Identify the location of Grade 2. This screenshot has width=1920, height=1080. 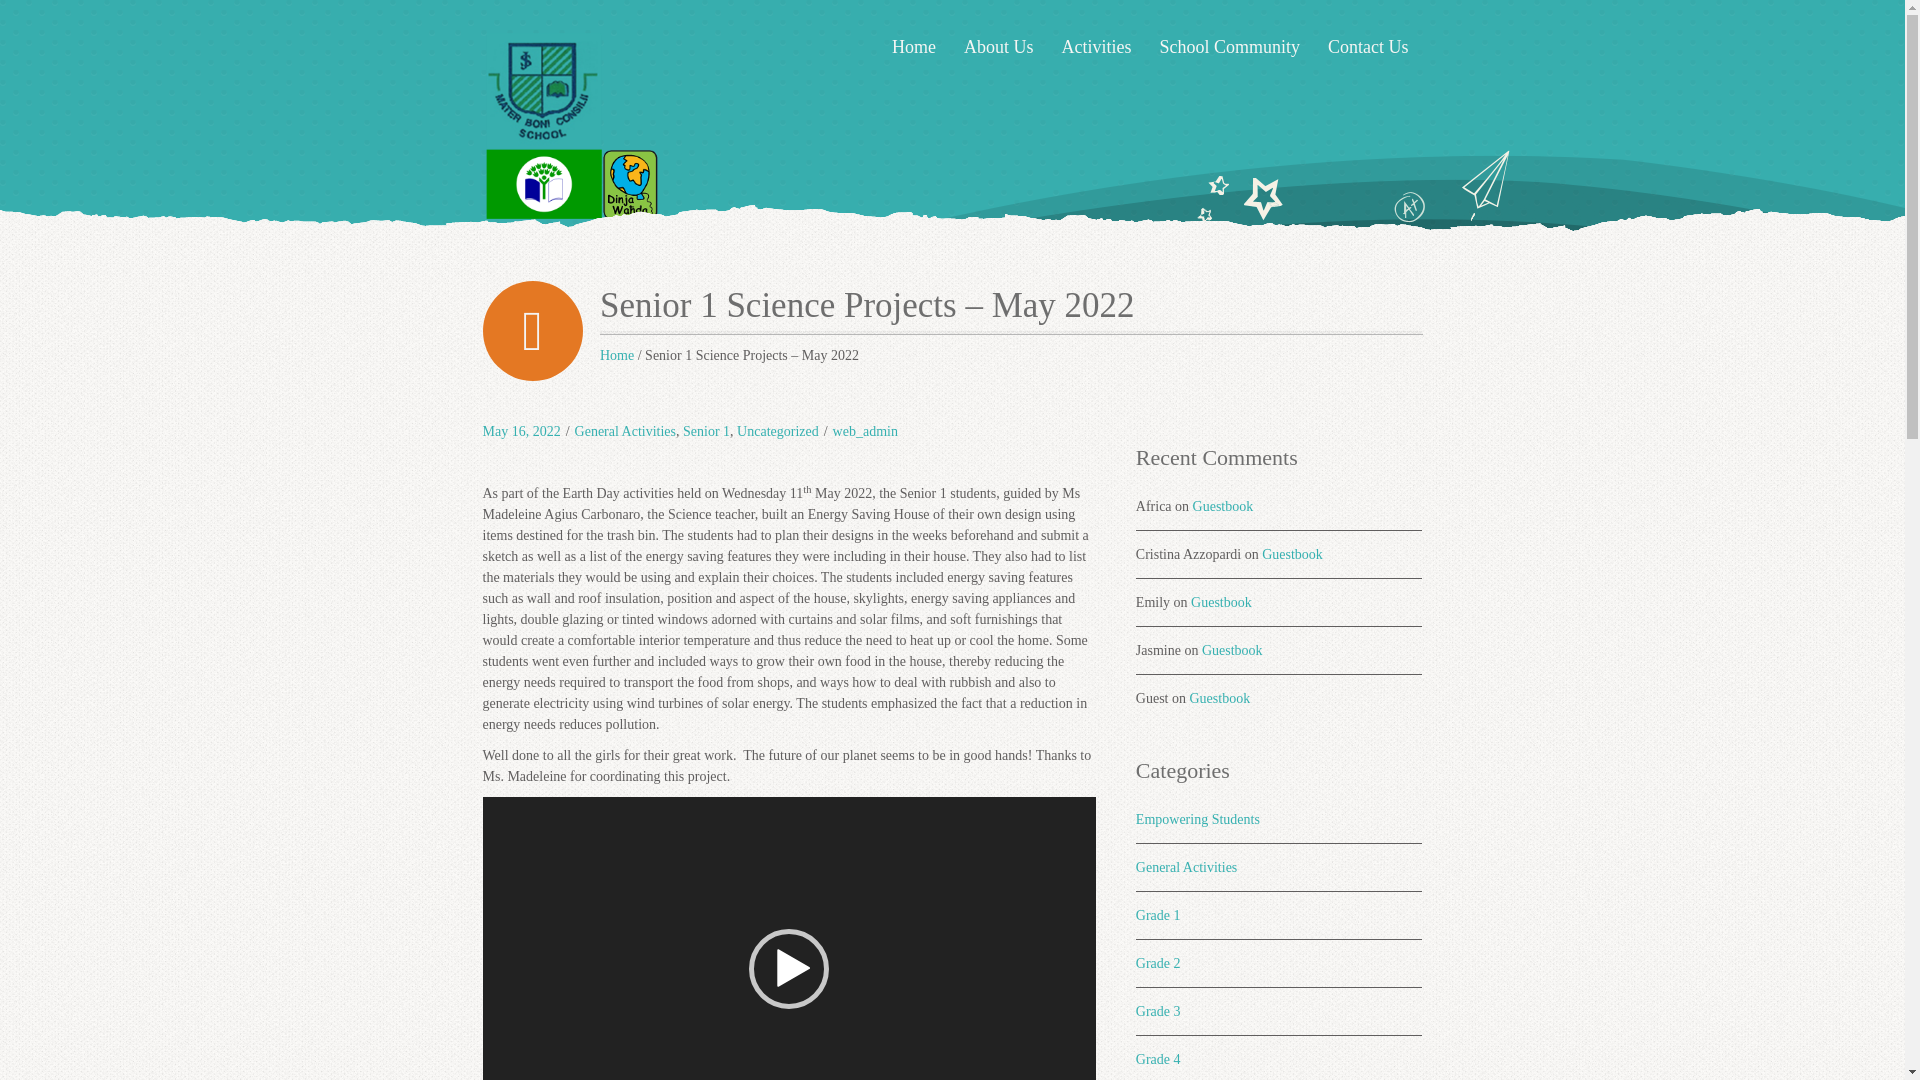
(1158, 962).